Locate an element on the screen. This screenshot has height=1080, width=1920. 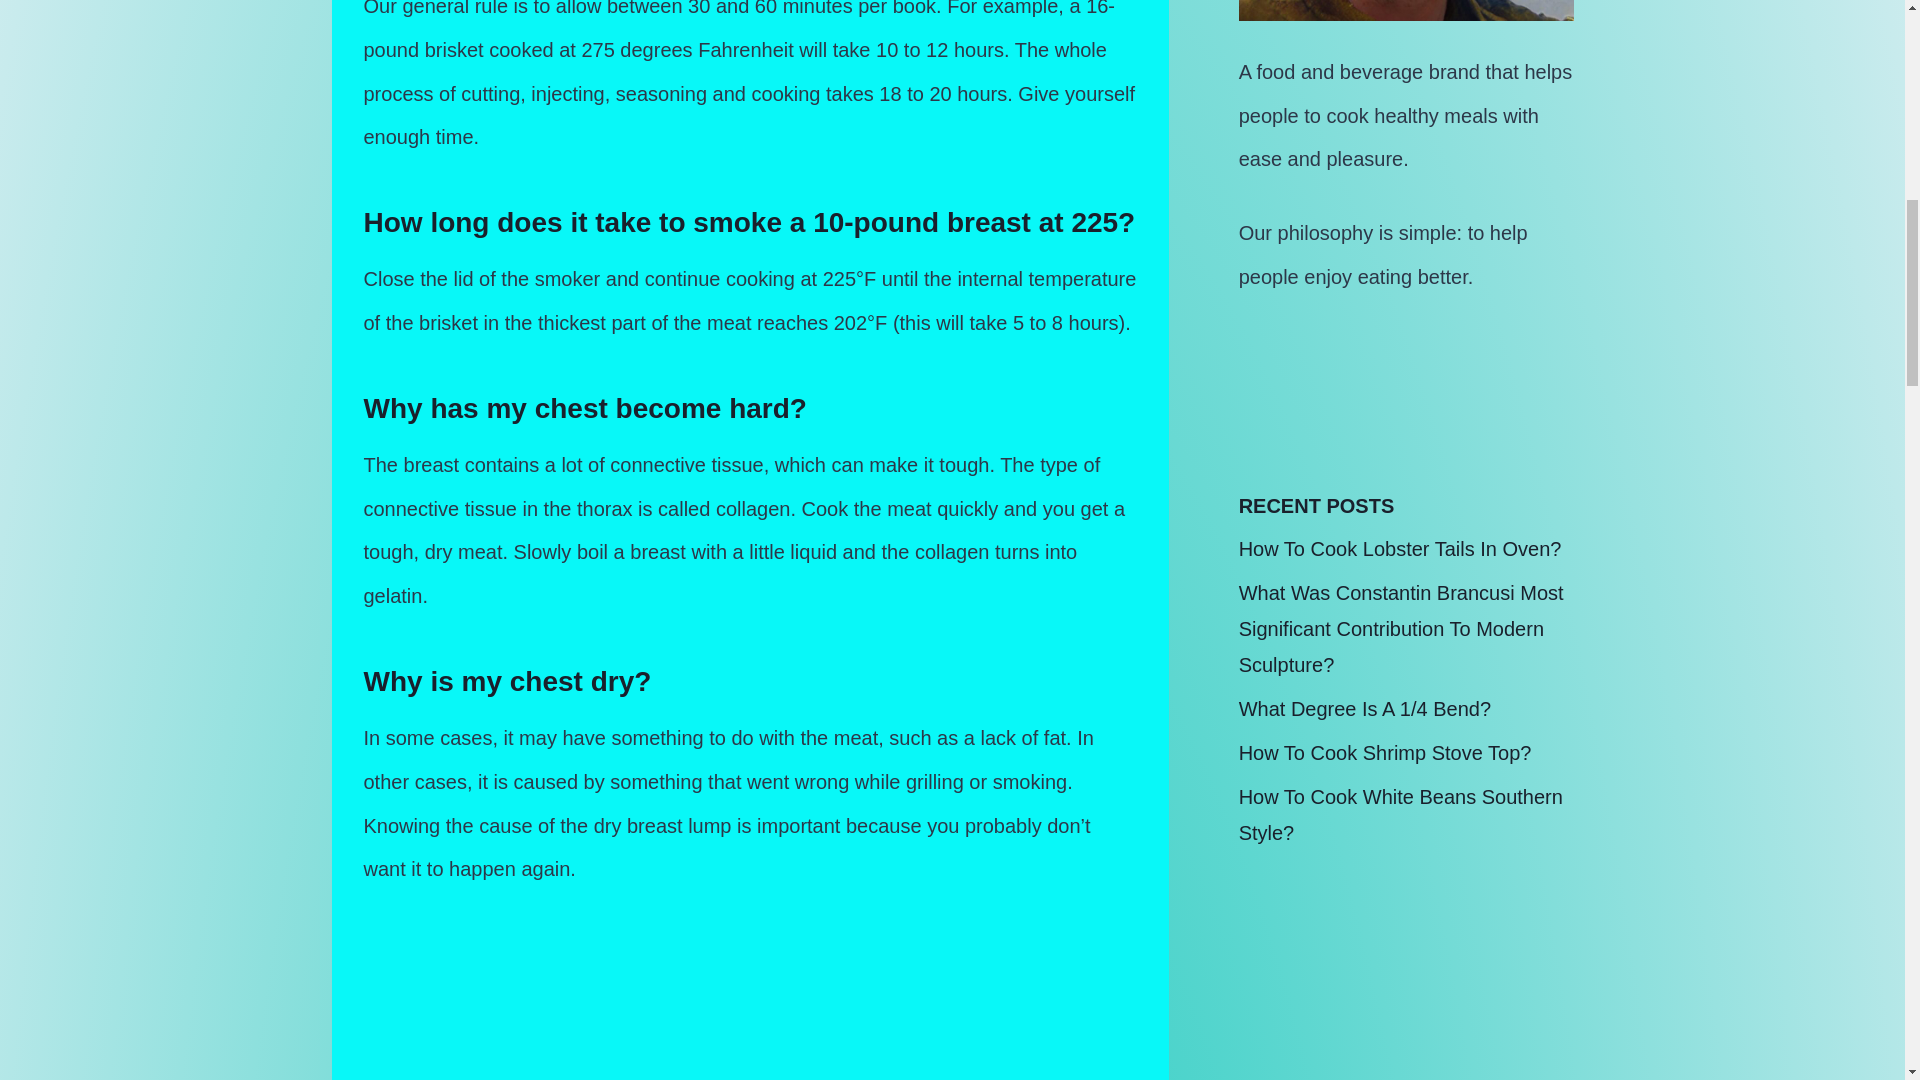
How To Cook Shrimp Stove Top? is located at coordinates (1385, 752).